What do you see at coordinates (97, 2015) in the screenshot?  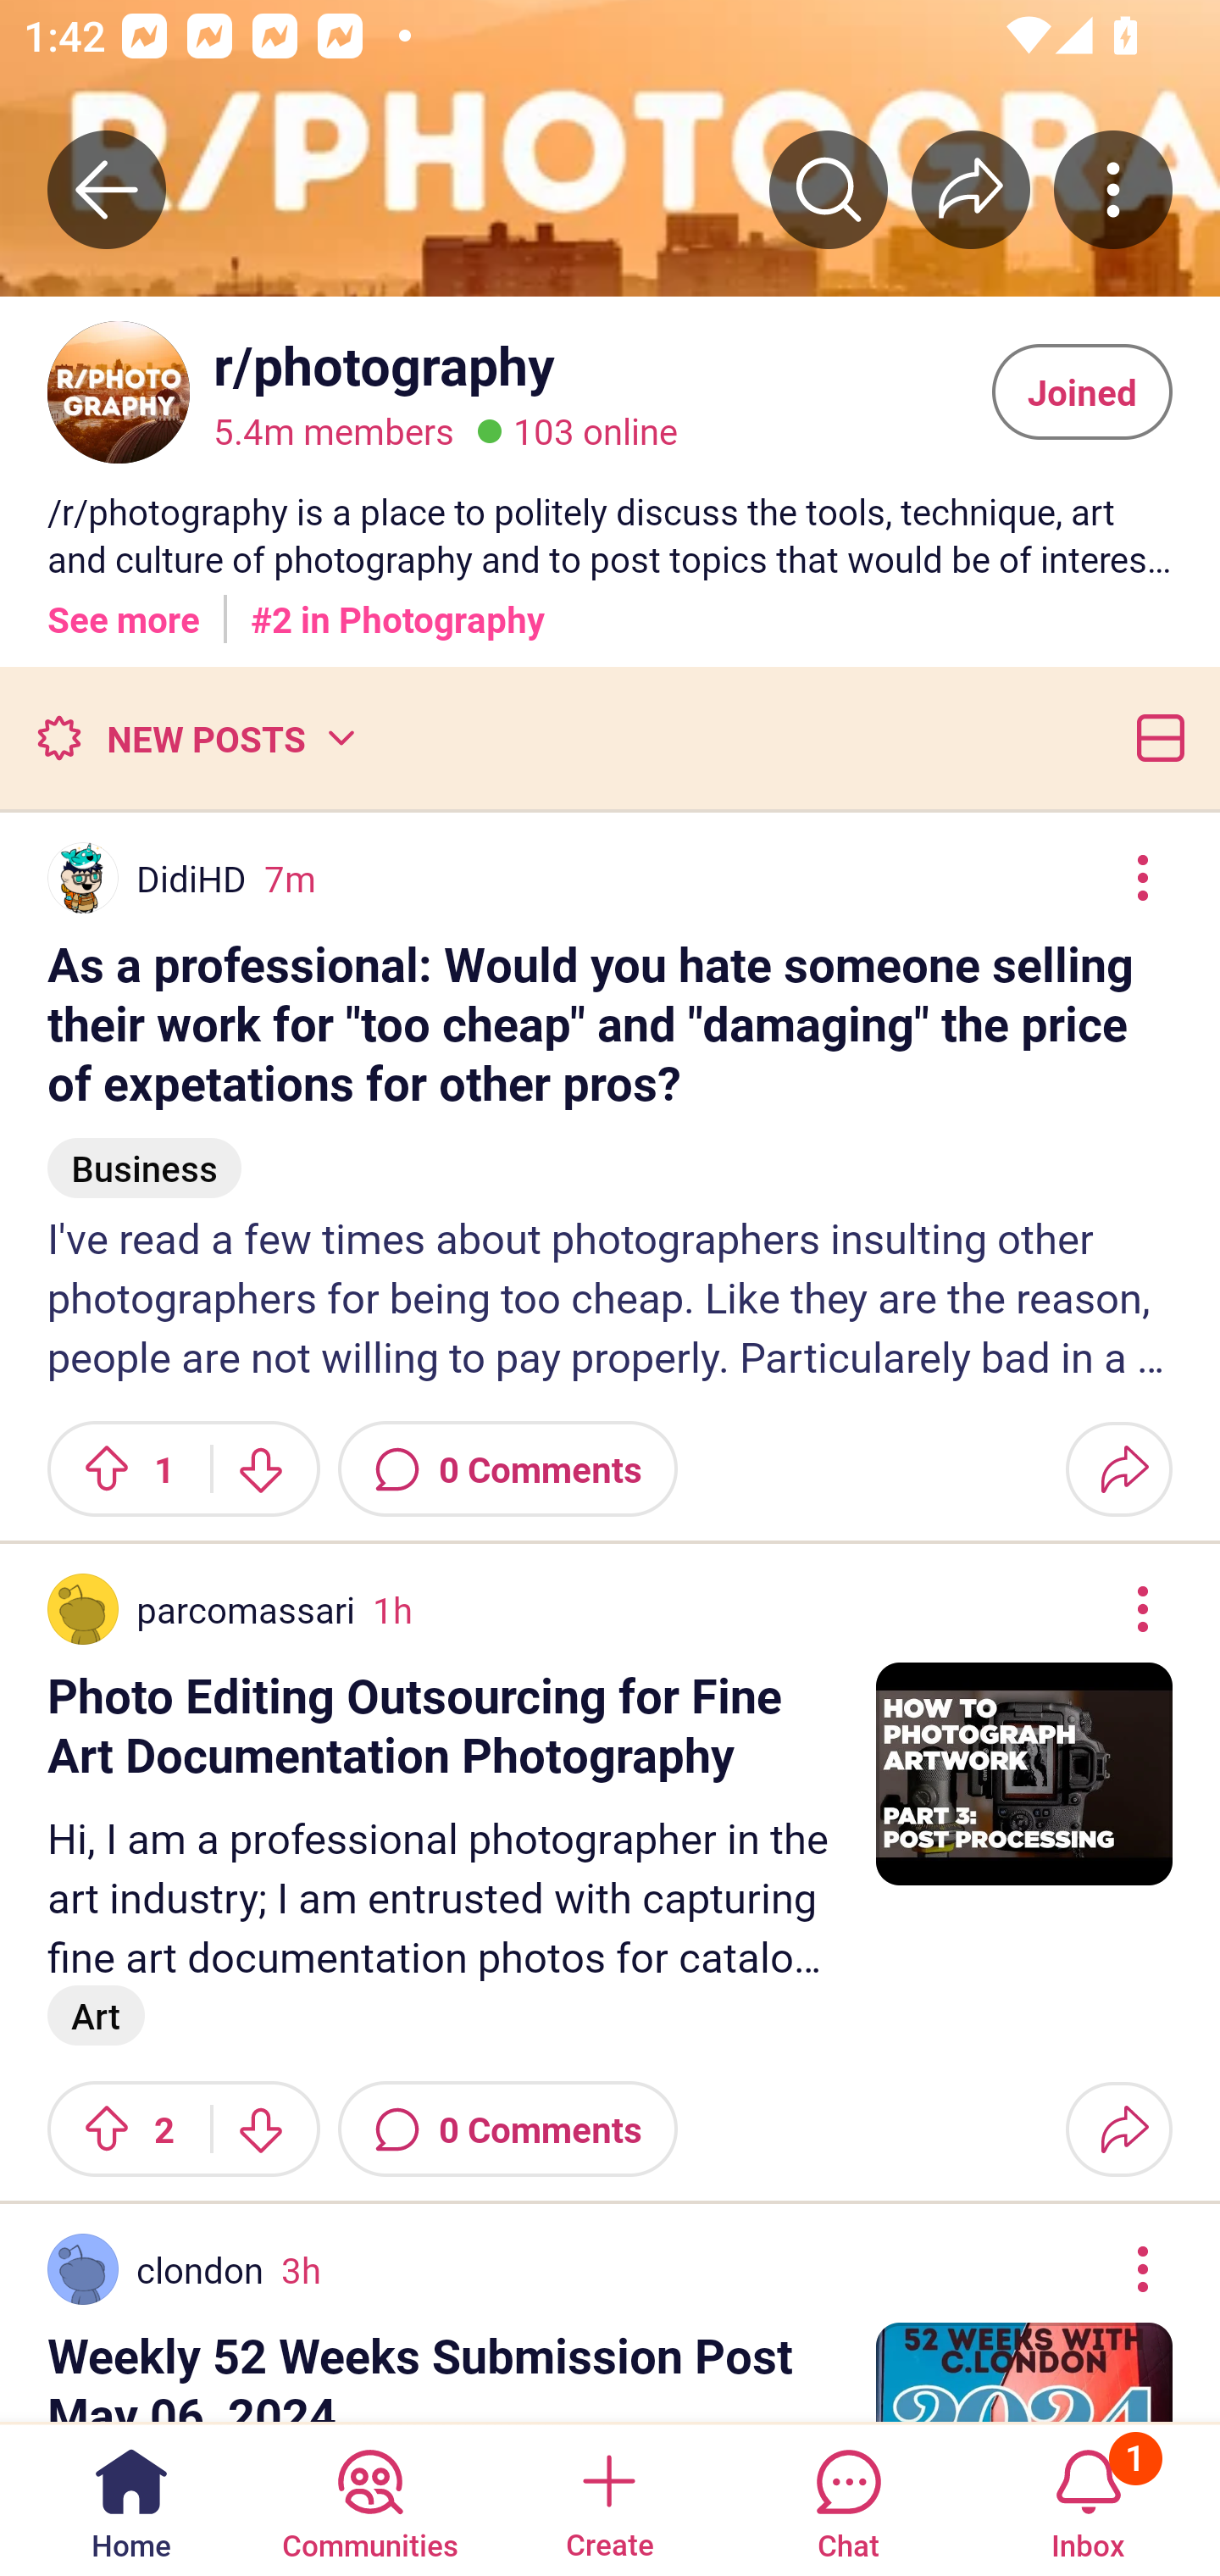 I see `Art` at bounding box center [97, 2015].